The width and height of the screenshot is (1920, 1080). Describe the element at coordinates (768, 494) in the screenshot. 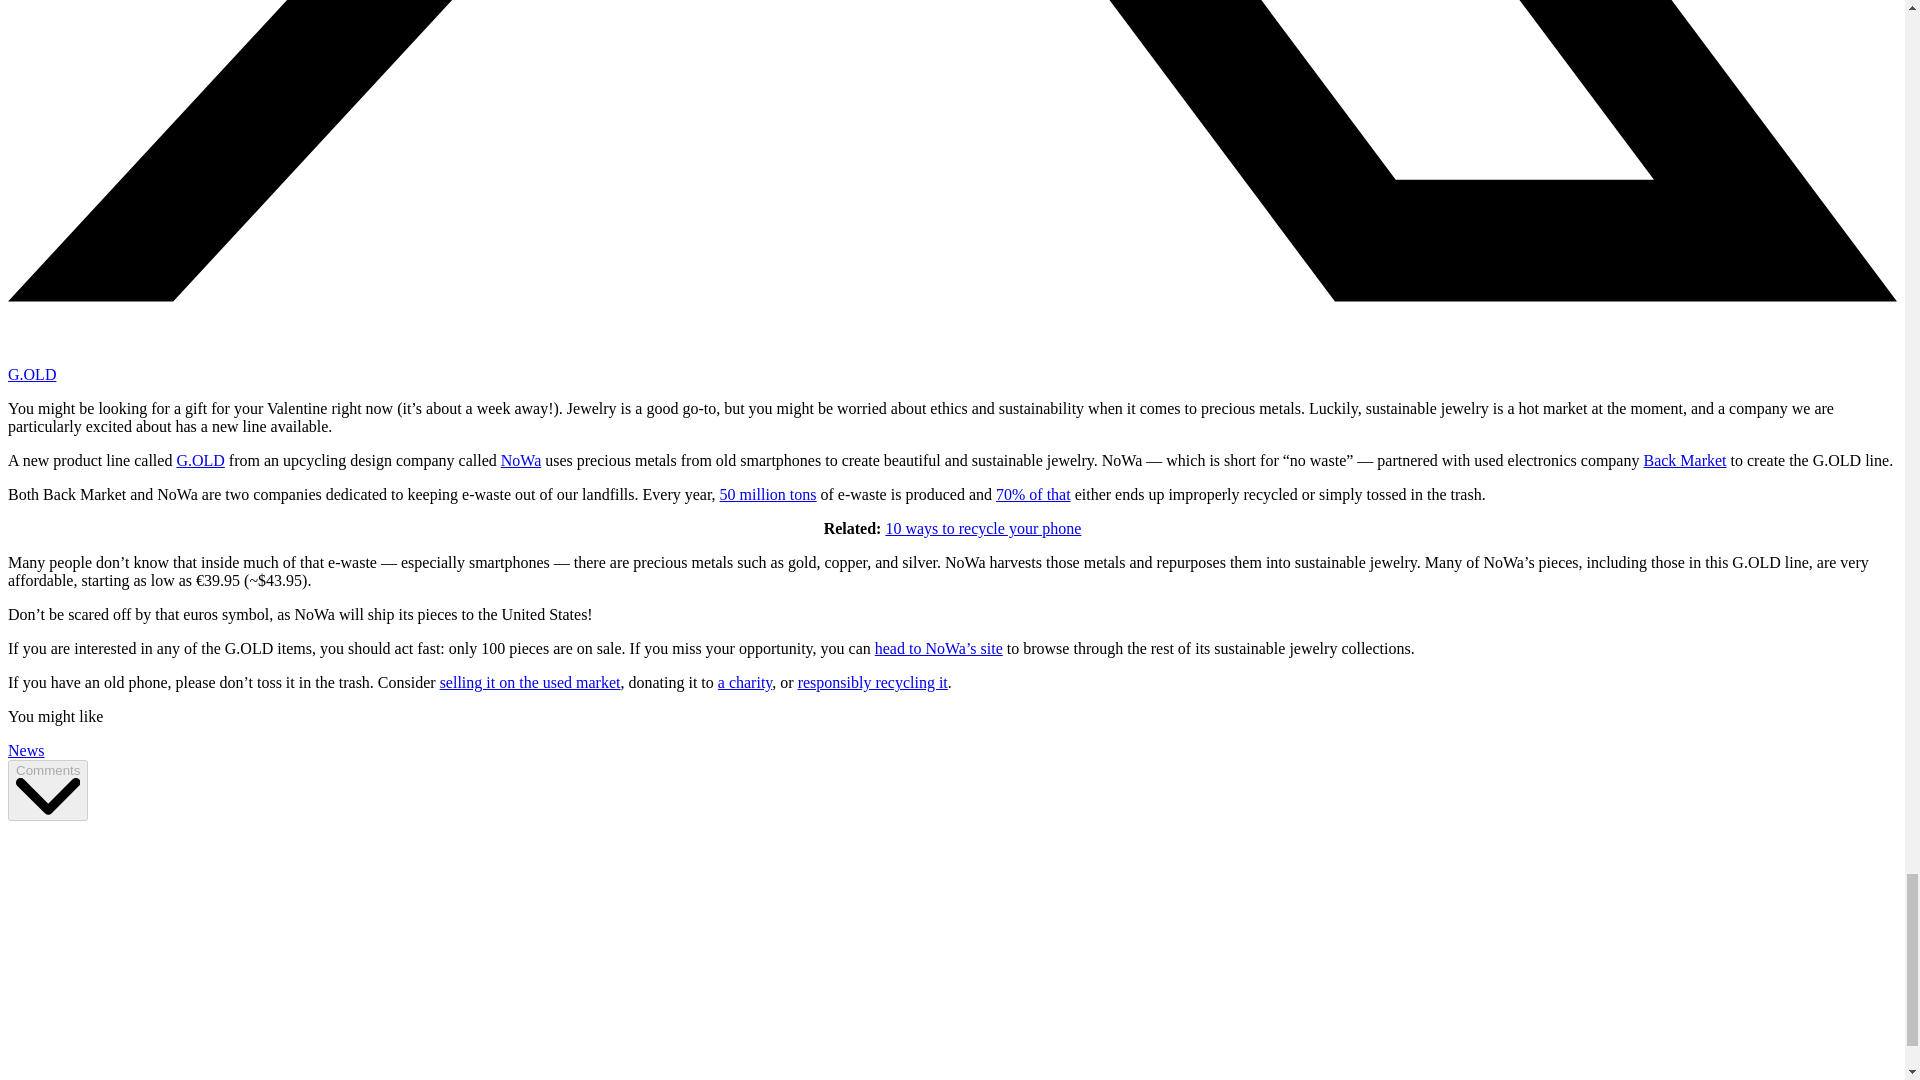

I see `50 million tons` at that location.